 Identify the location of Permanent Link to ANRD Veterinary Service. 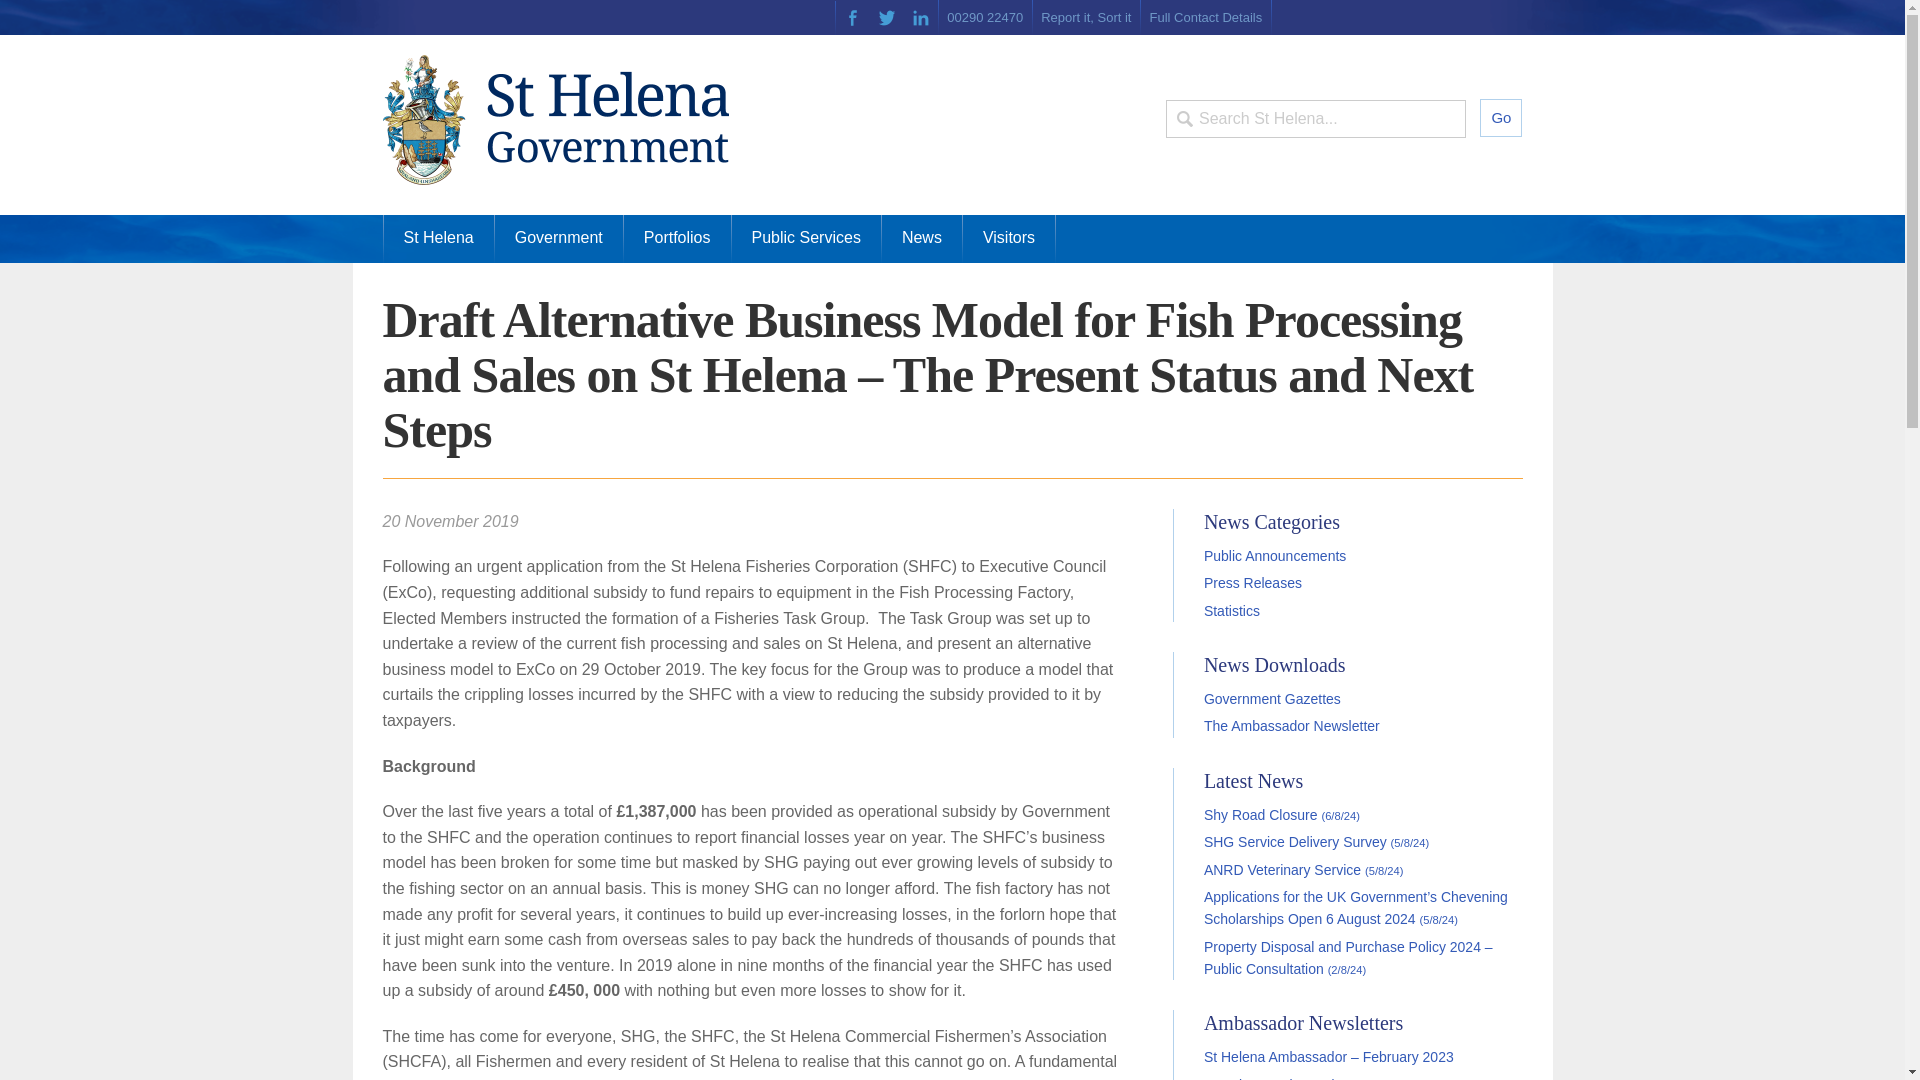
(1303, 870).